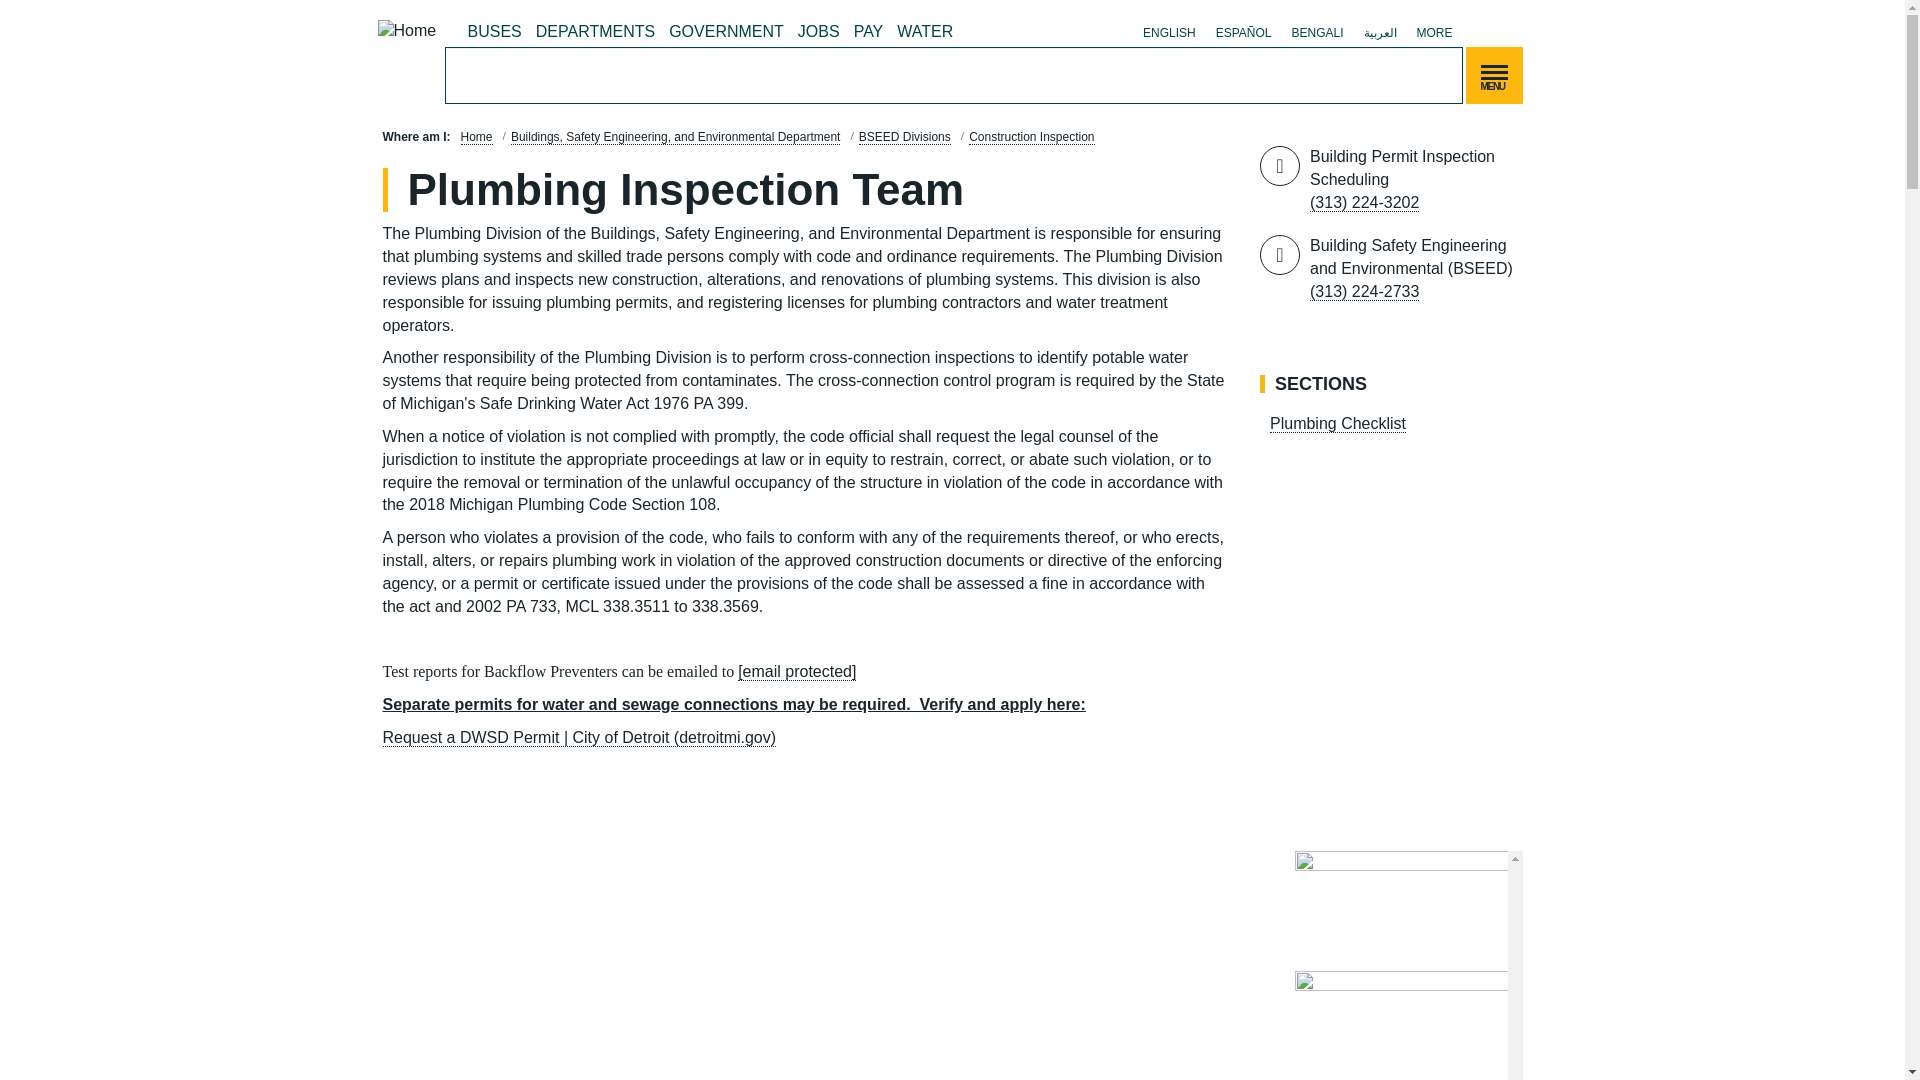  What do you see at coordinates (1433, 32) in the screenshot?
I see `MORE` at bounding box center [1433, 32].